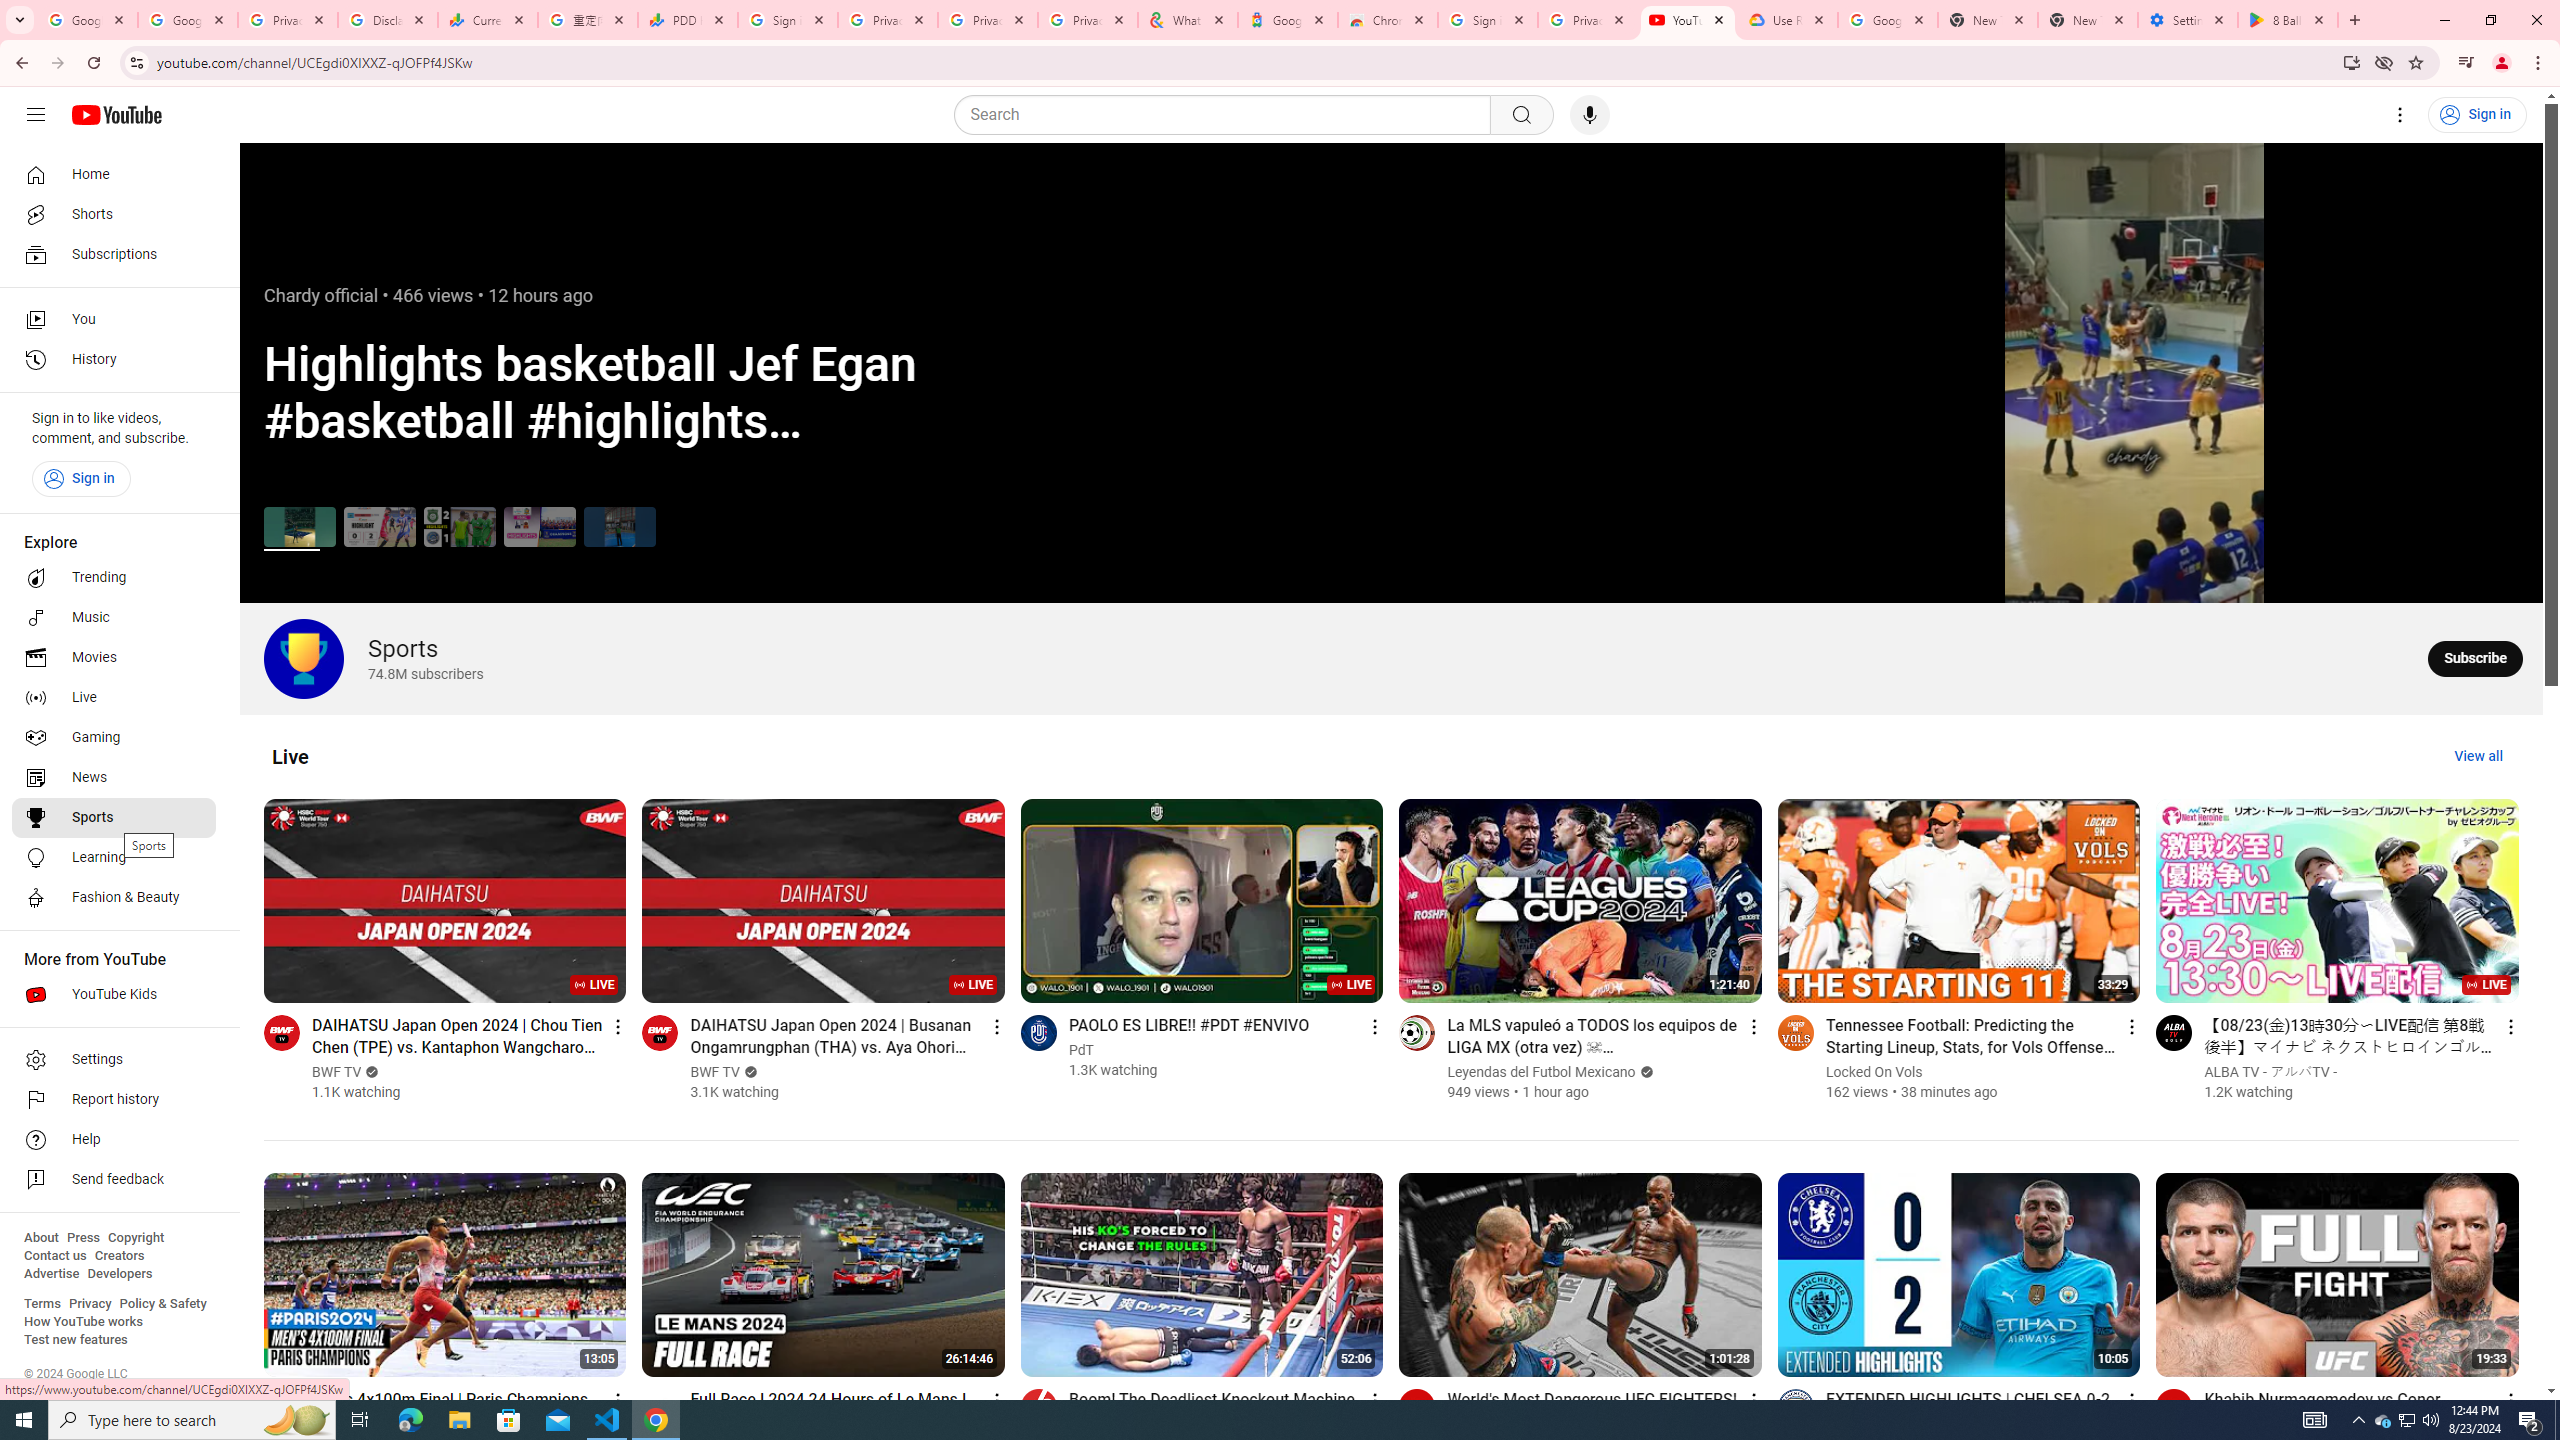 The image size is (2560, 1440). Describe the element at coordinates (1387, 20) in the screenshot. I see `Chrome Web Store - Color themes by Chrome` at that location.